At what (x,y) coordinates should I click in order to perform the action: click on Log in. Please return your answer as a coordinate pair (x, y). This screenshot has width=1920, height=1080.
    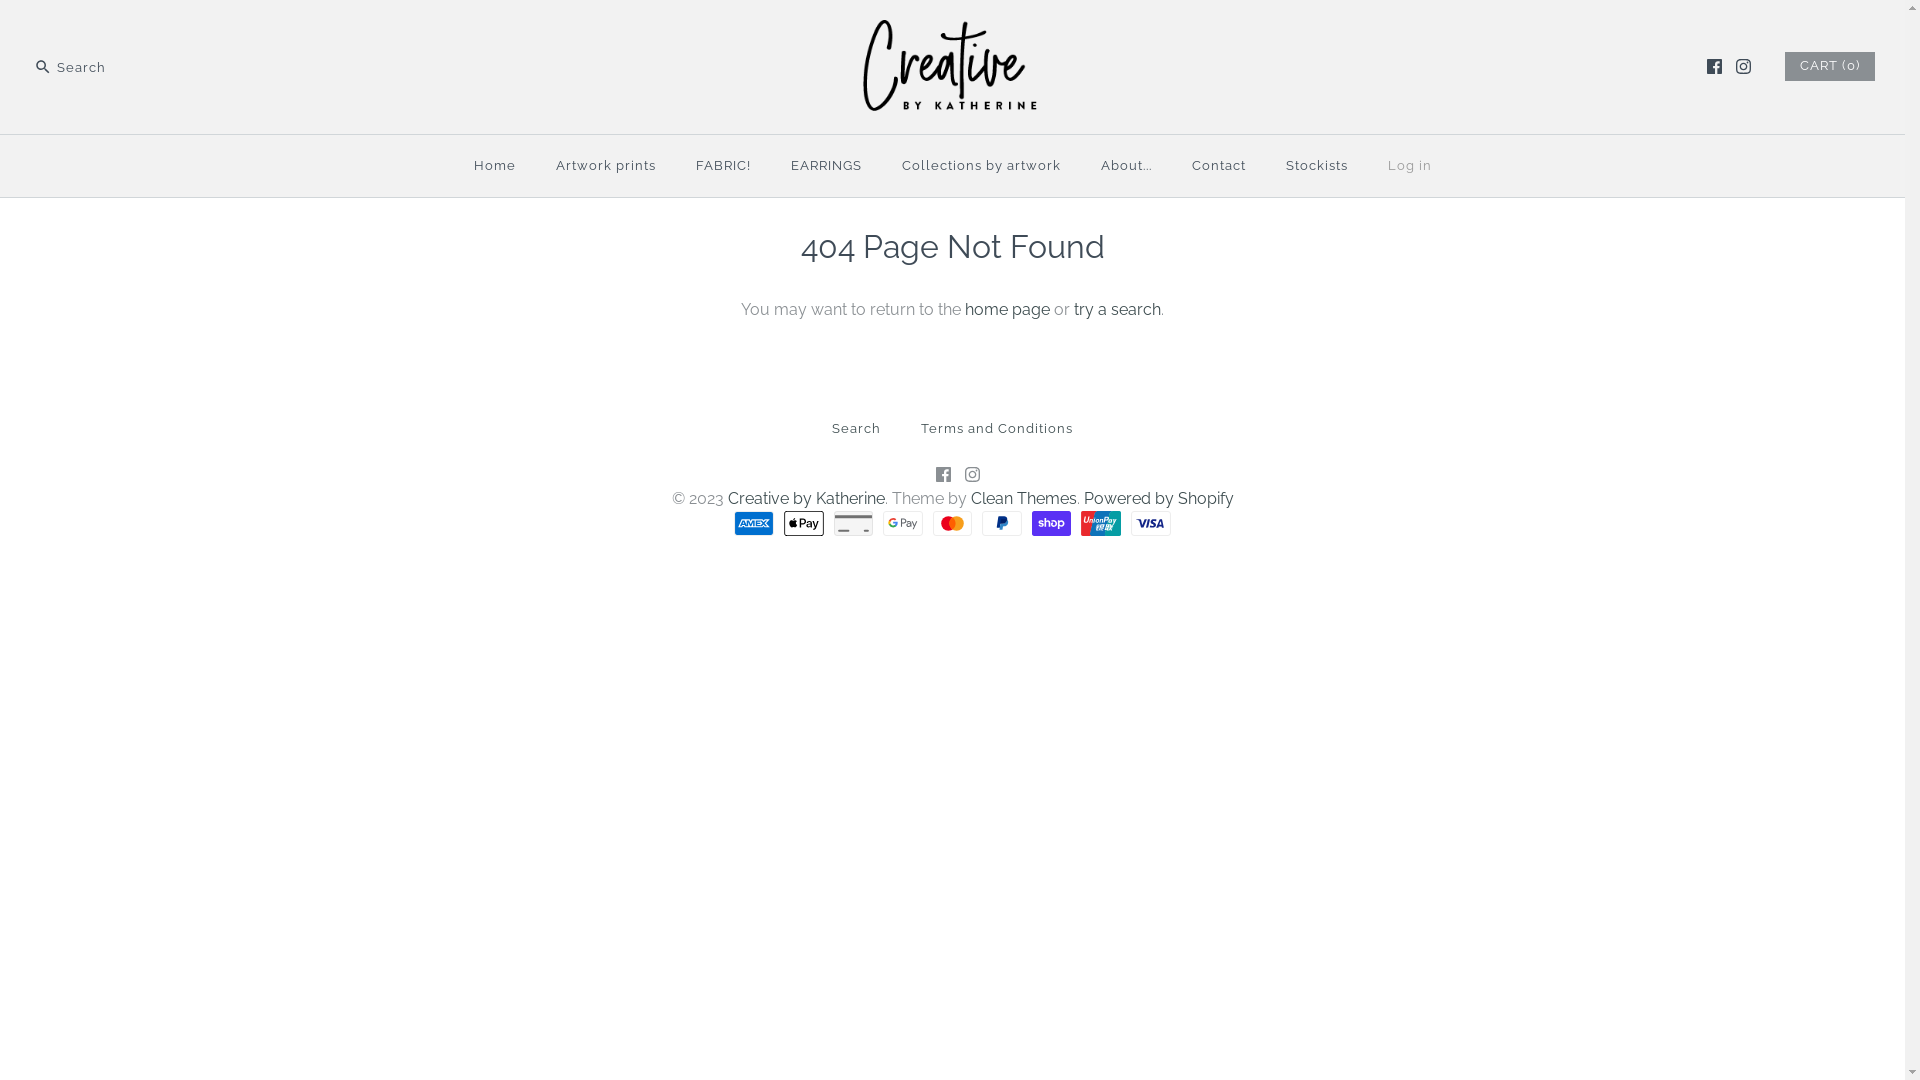
    Looking at the image, I should click on (1410, 166).